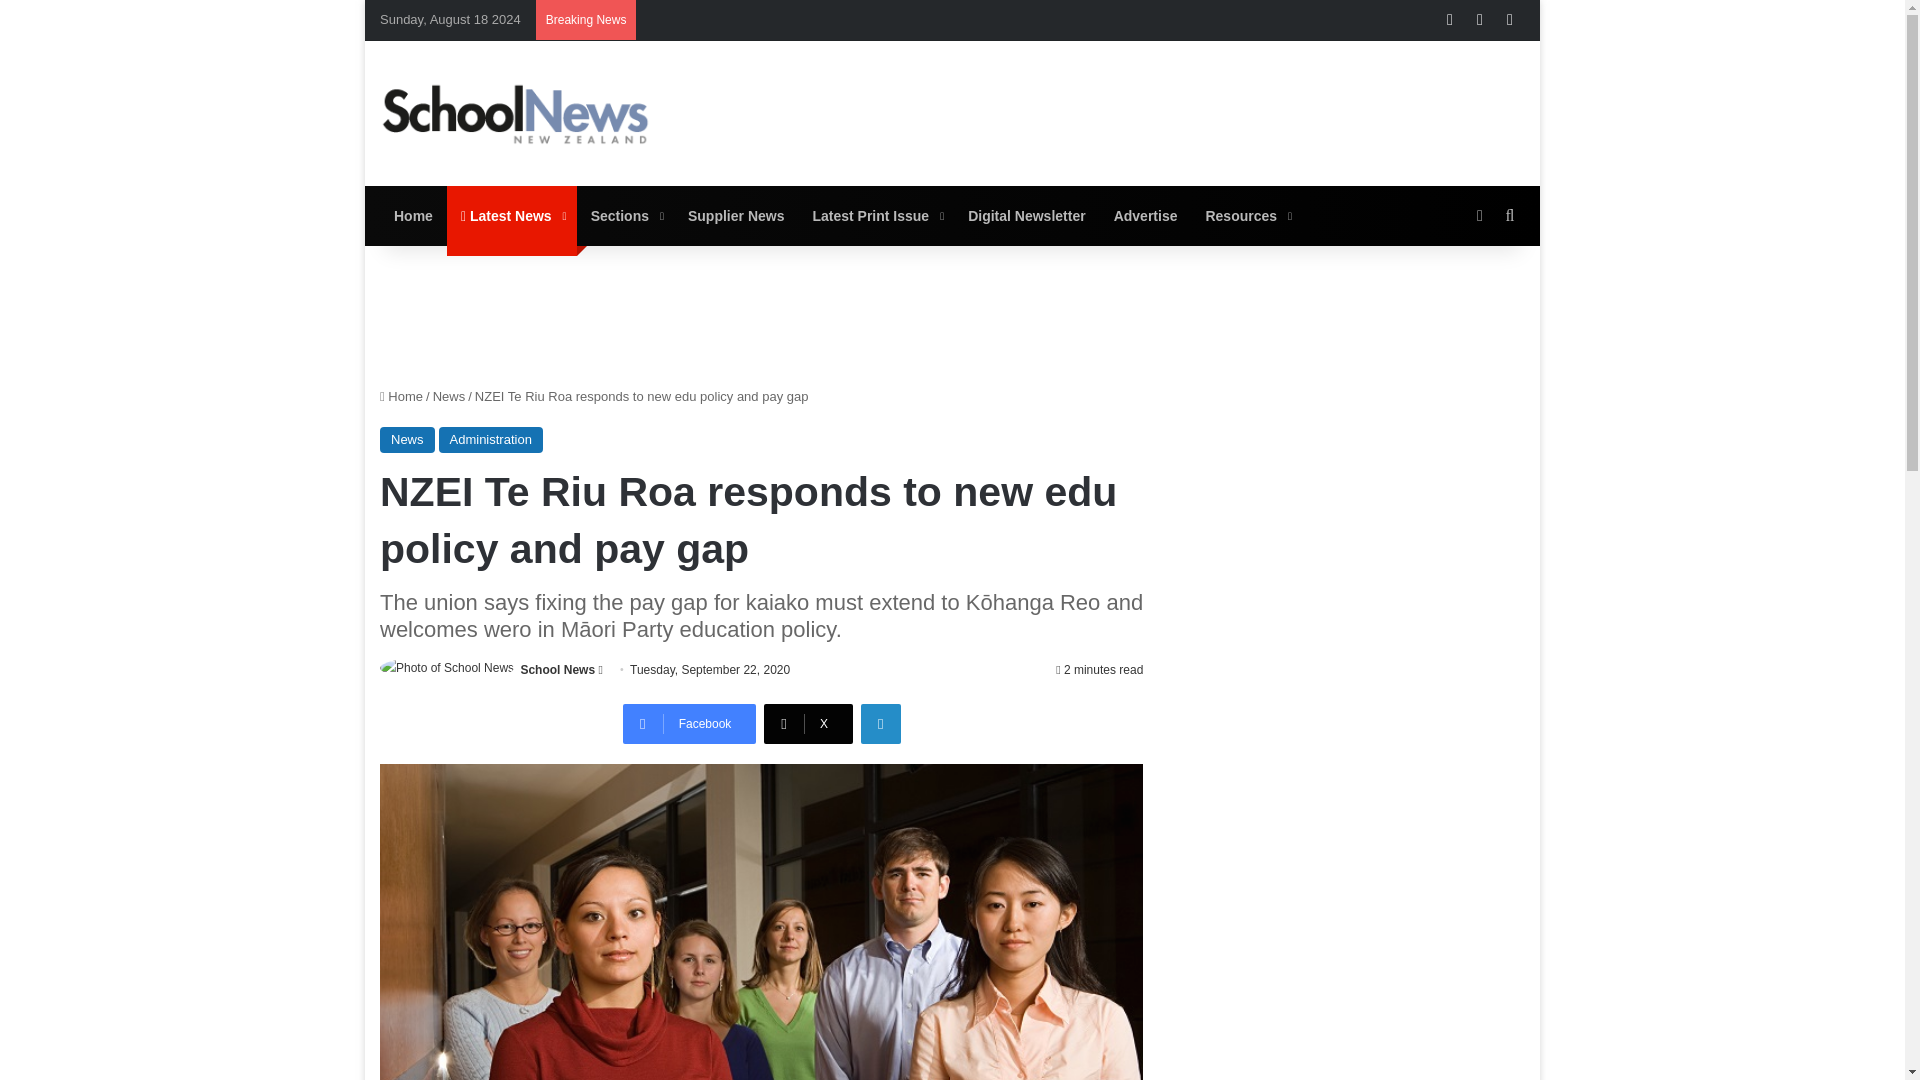 Image resolution: width=1920 pixels, height=1080 pixels. I want to click on Administration, so click(491, 439).